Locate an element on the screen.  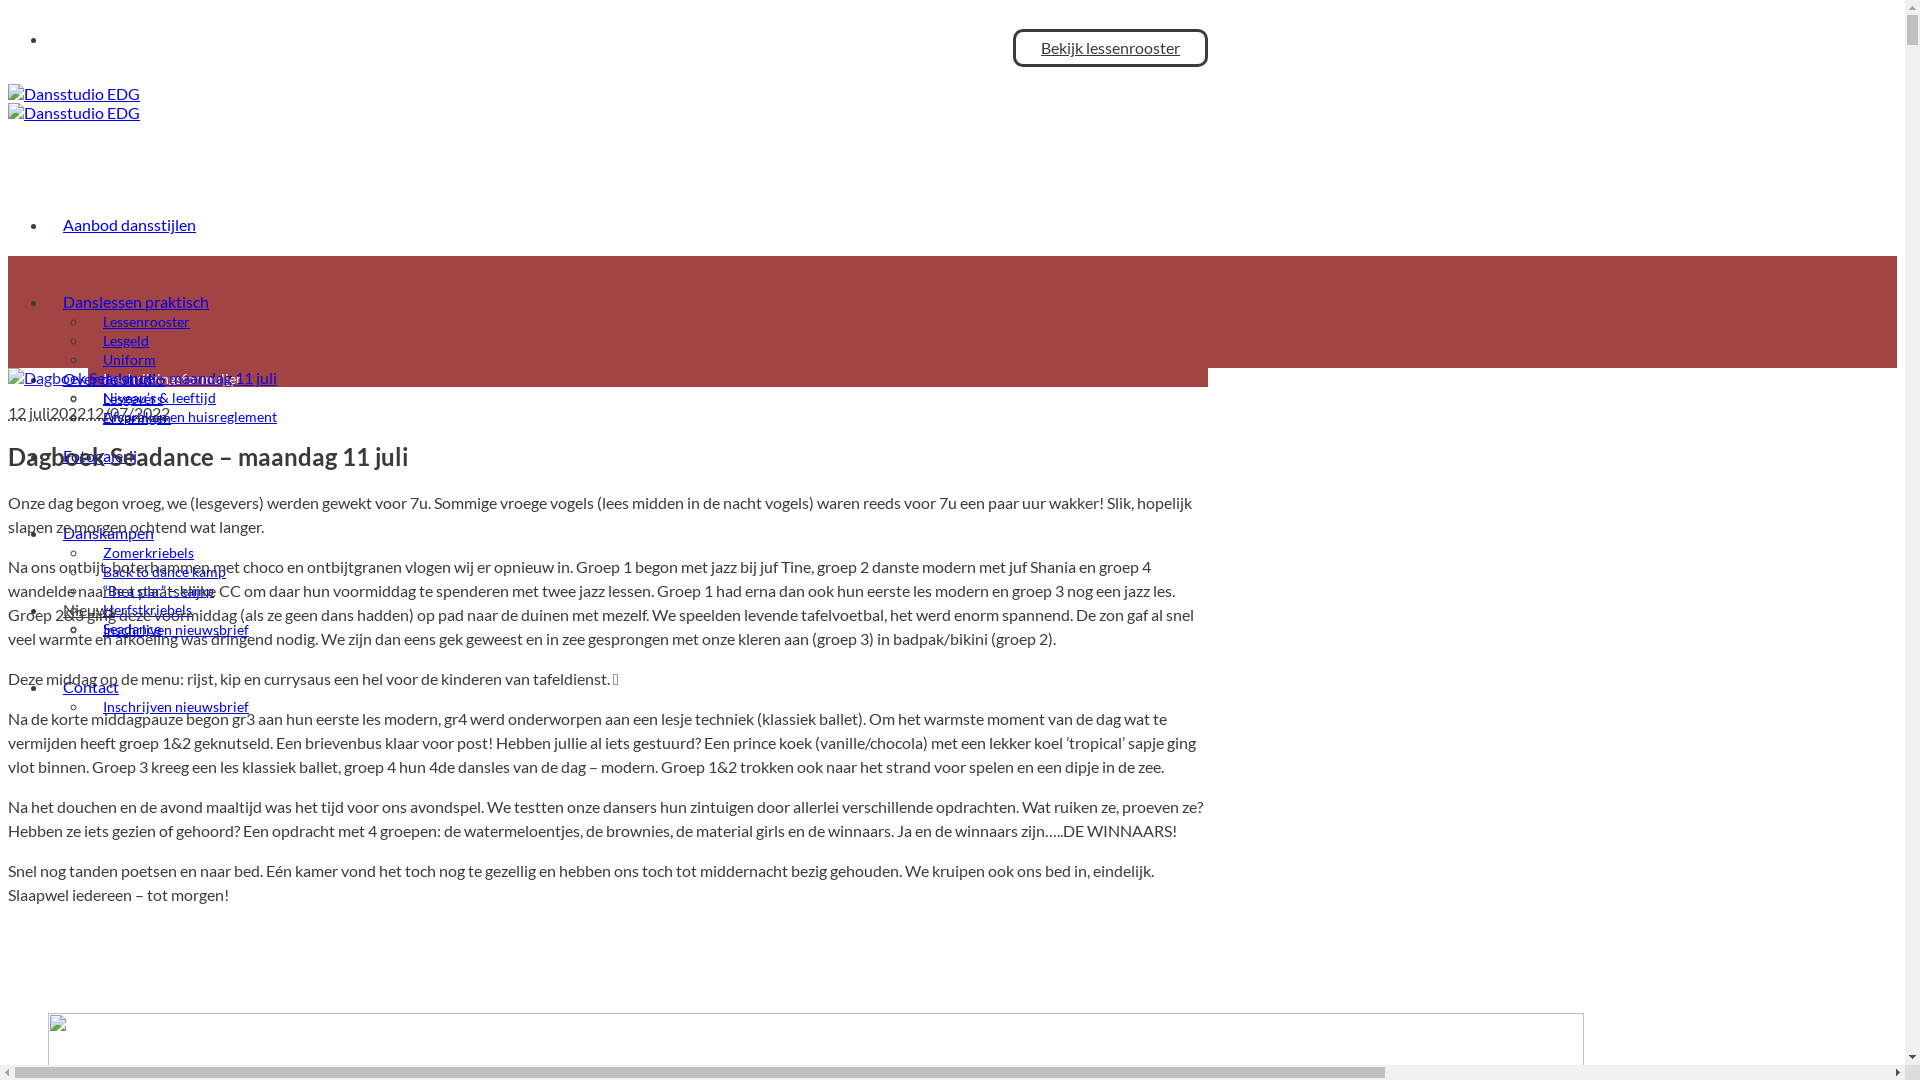
Inschrijvingsformulier is located at coordinates (172, 378).